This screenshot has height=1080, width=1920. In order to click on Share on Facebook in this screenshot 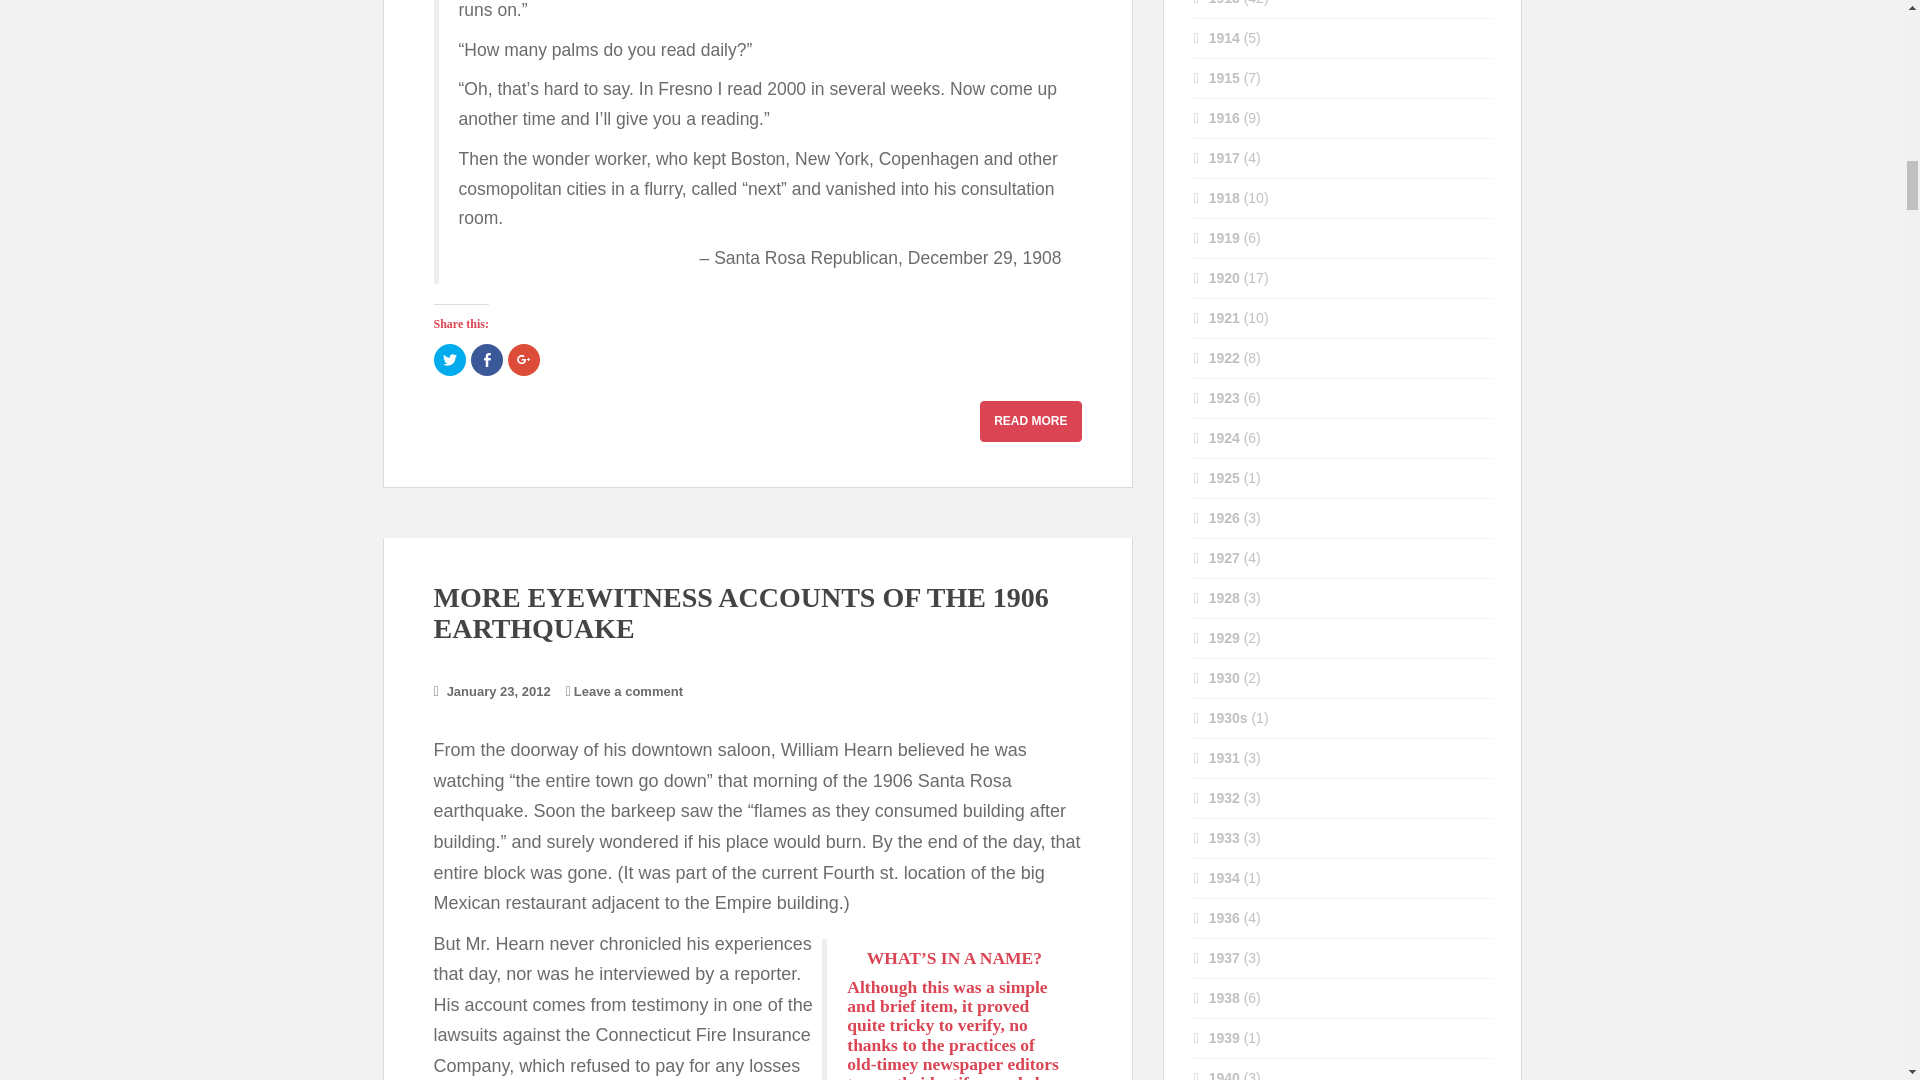, I will do `click(486, 360)`.